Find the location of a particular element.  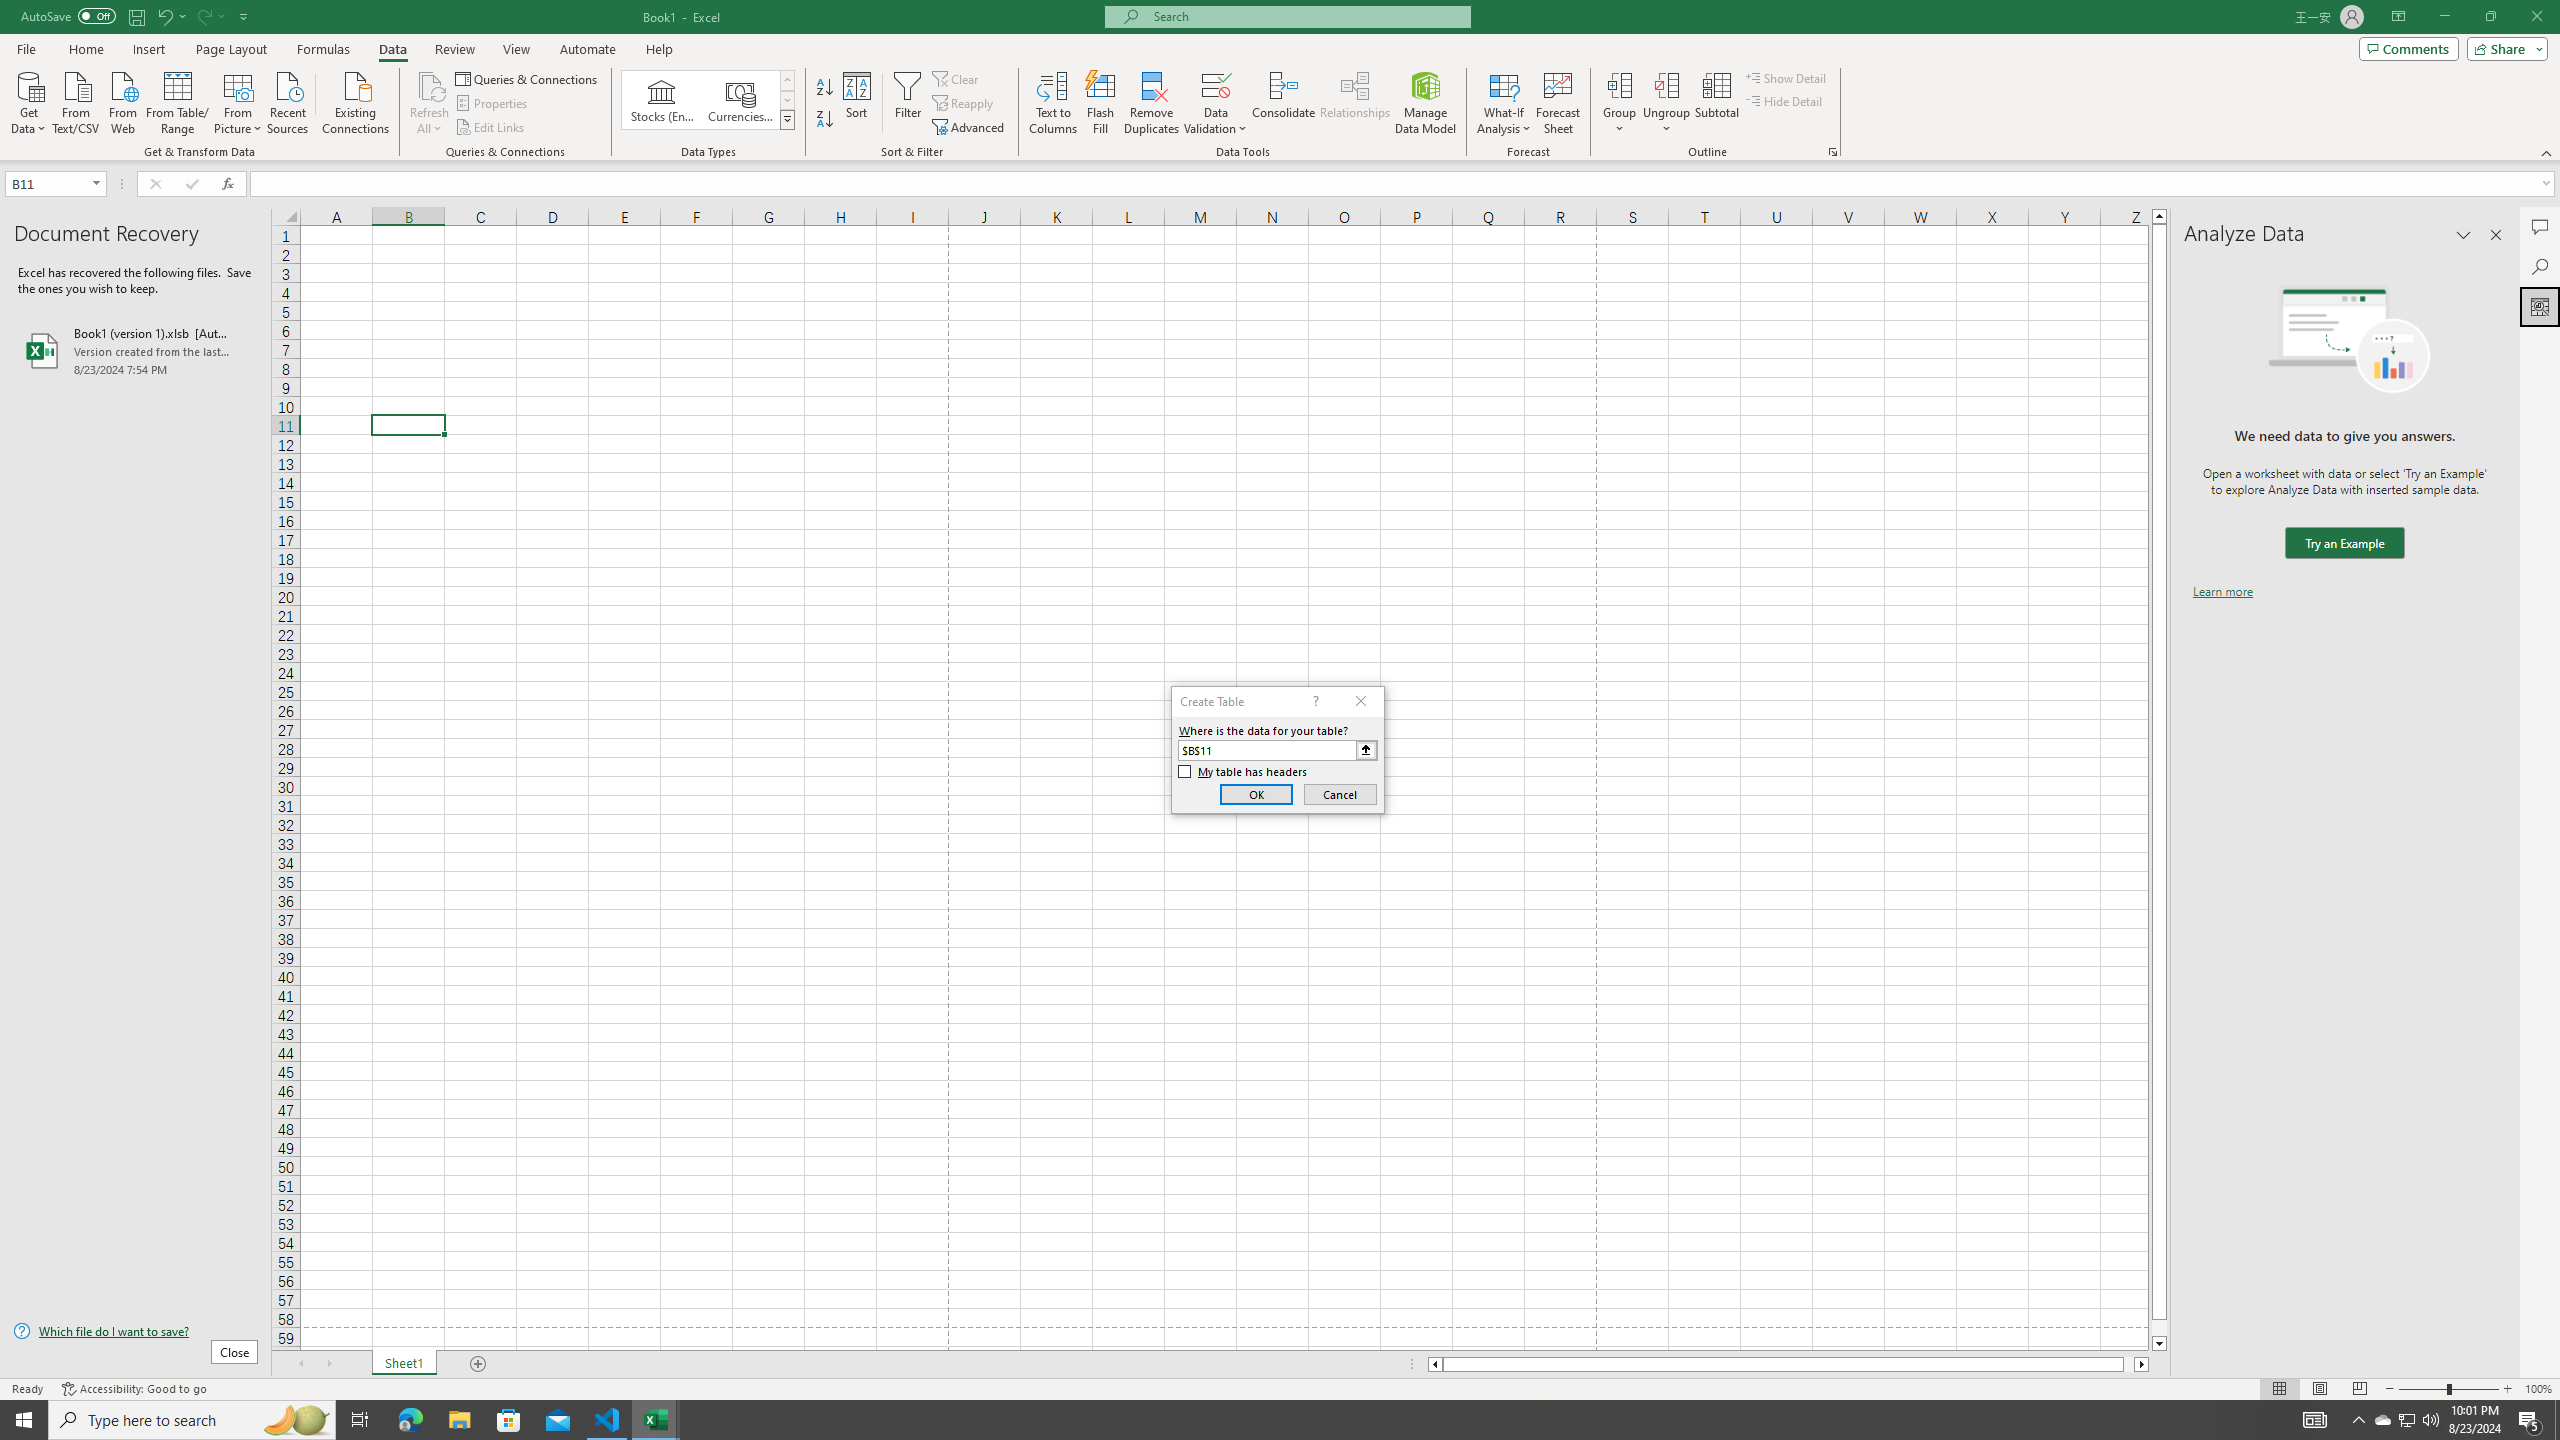

Automate is located at coordinates (588, 49).